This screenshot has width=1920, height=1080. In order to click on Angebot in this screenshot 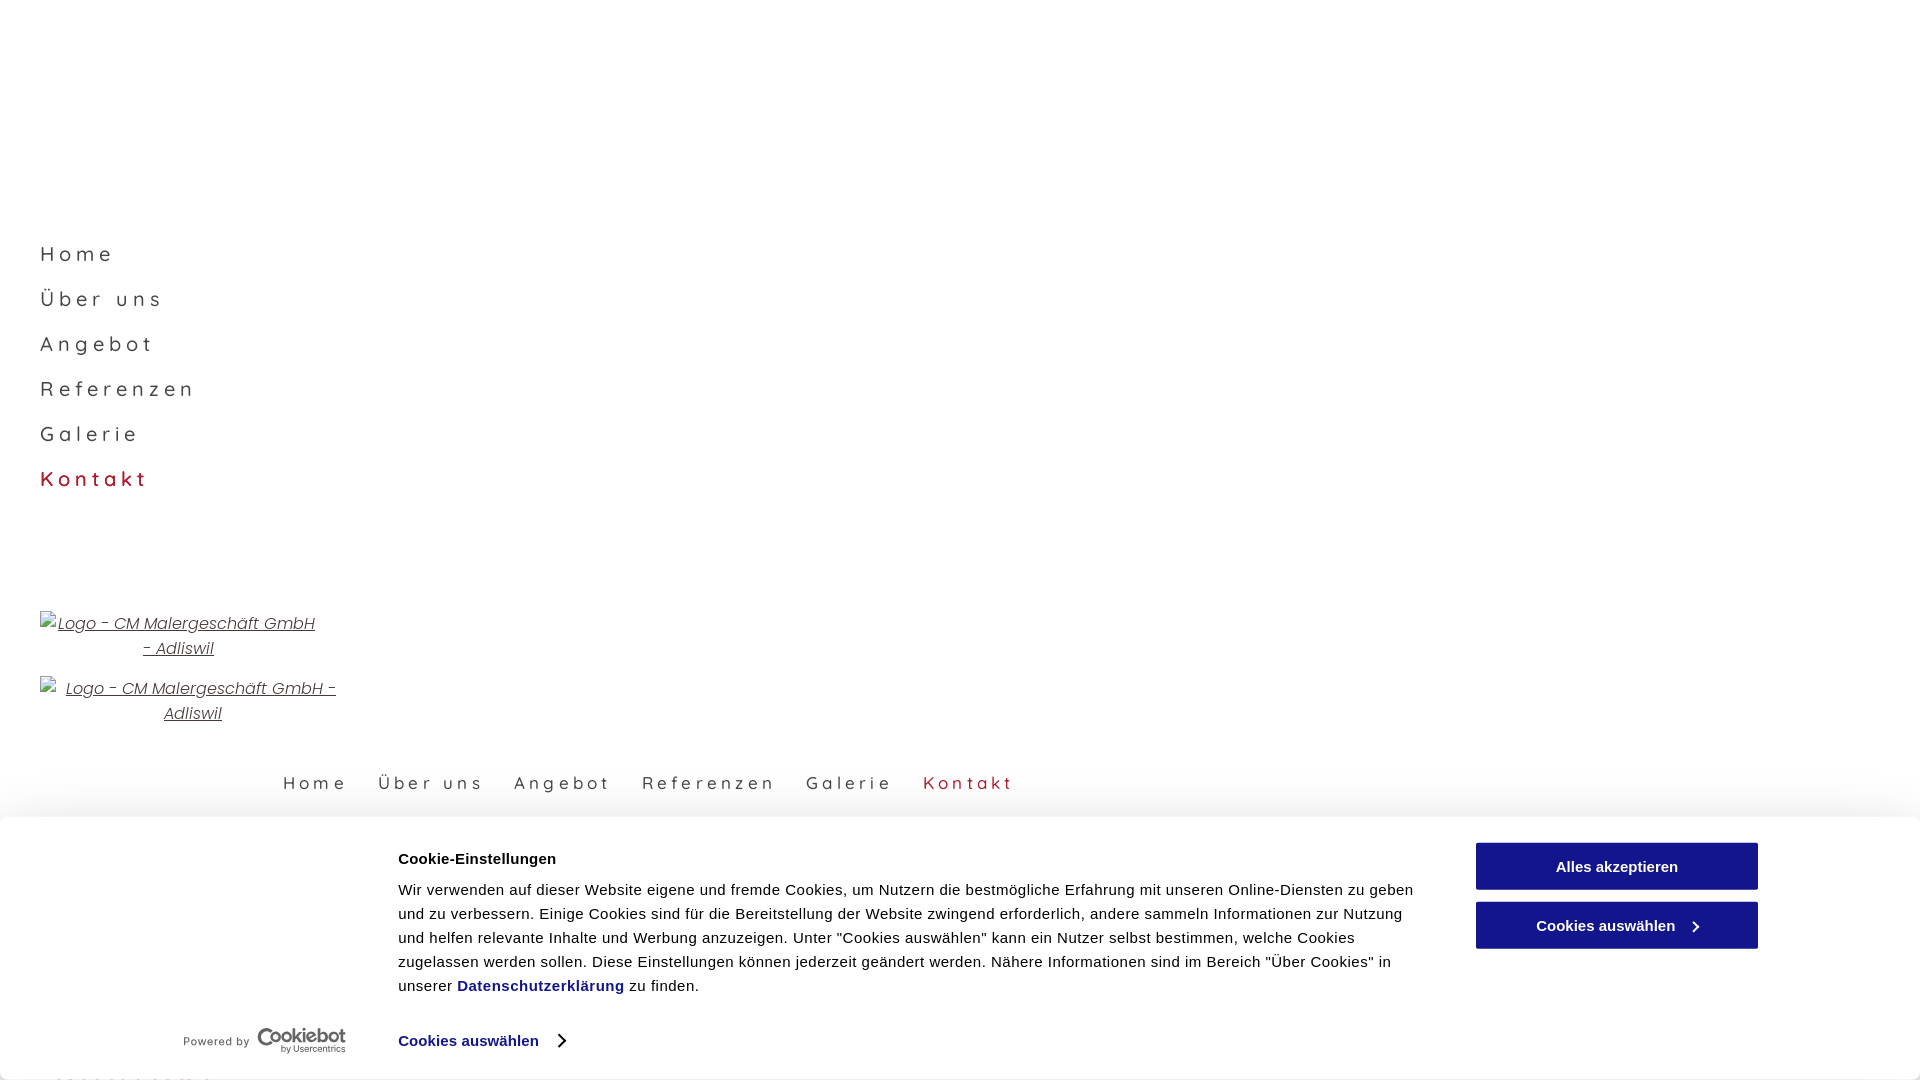, I will do `click(510, 338)`.